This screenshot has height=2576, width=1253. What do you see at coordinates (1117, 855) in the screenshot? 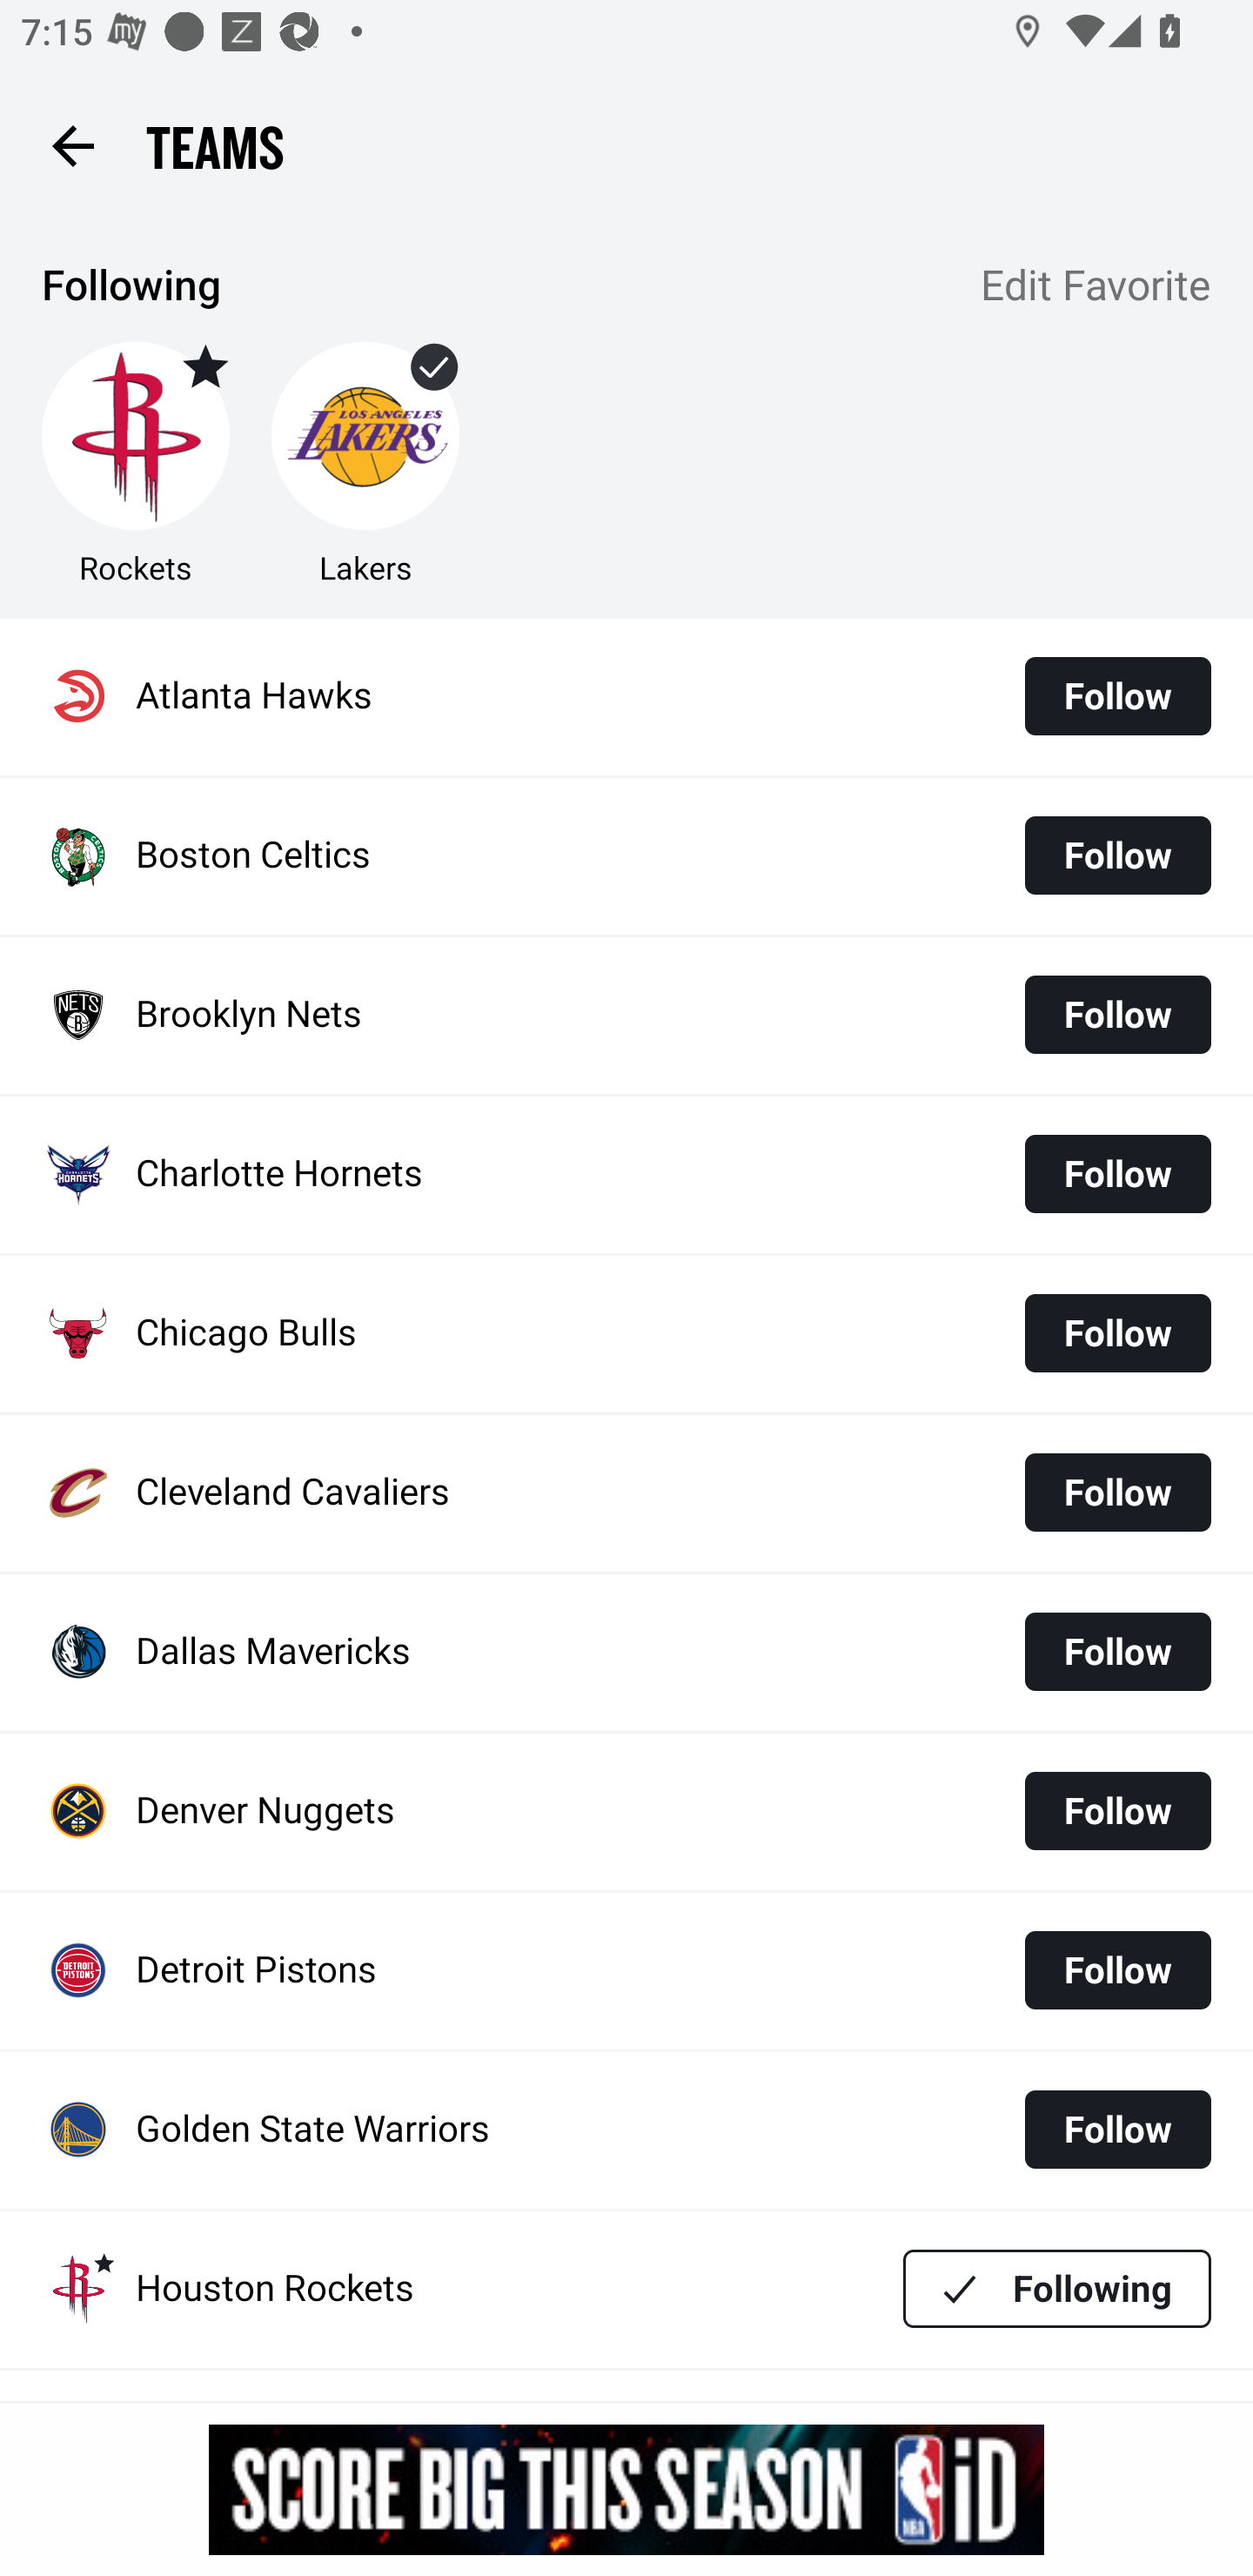
I see `Follow` at bounding box center [1117, 855].